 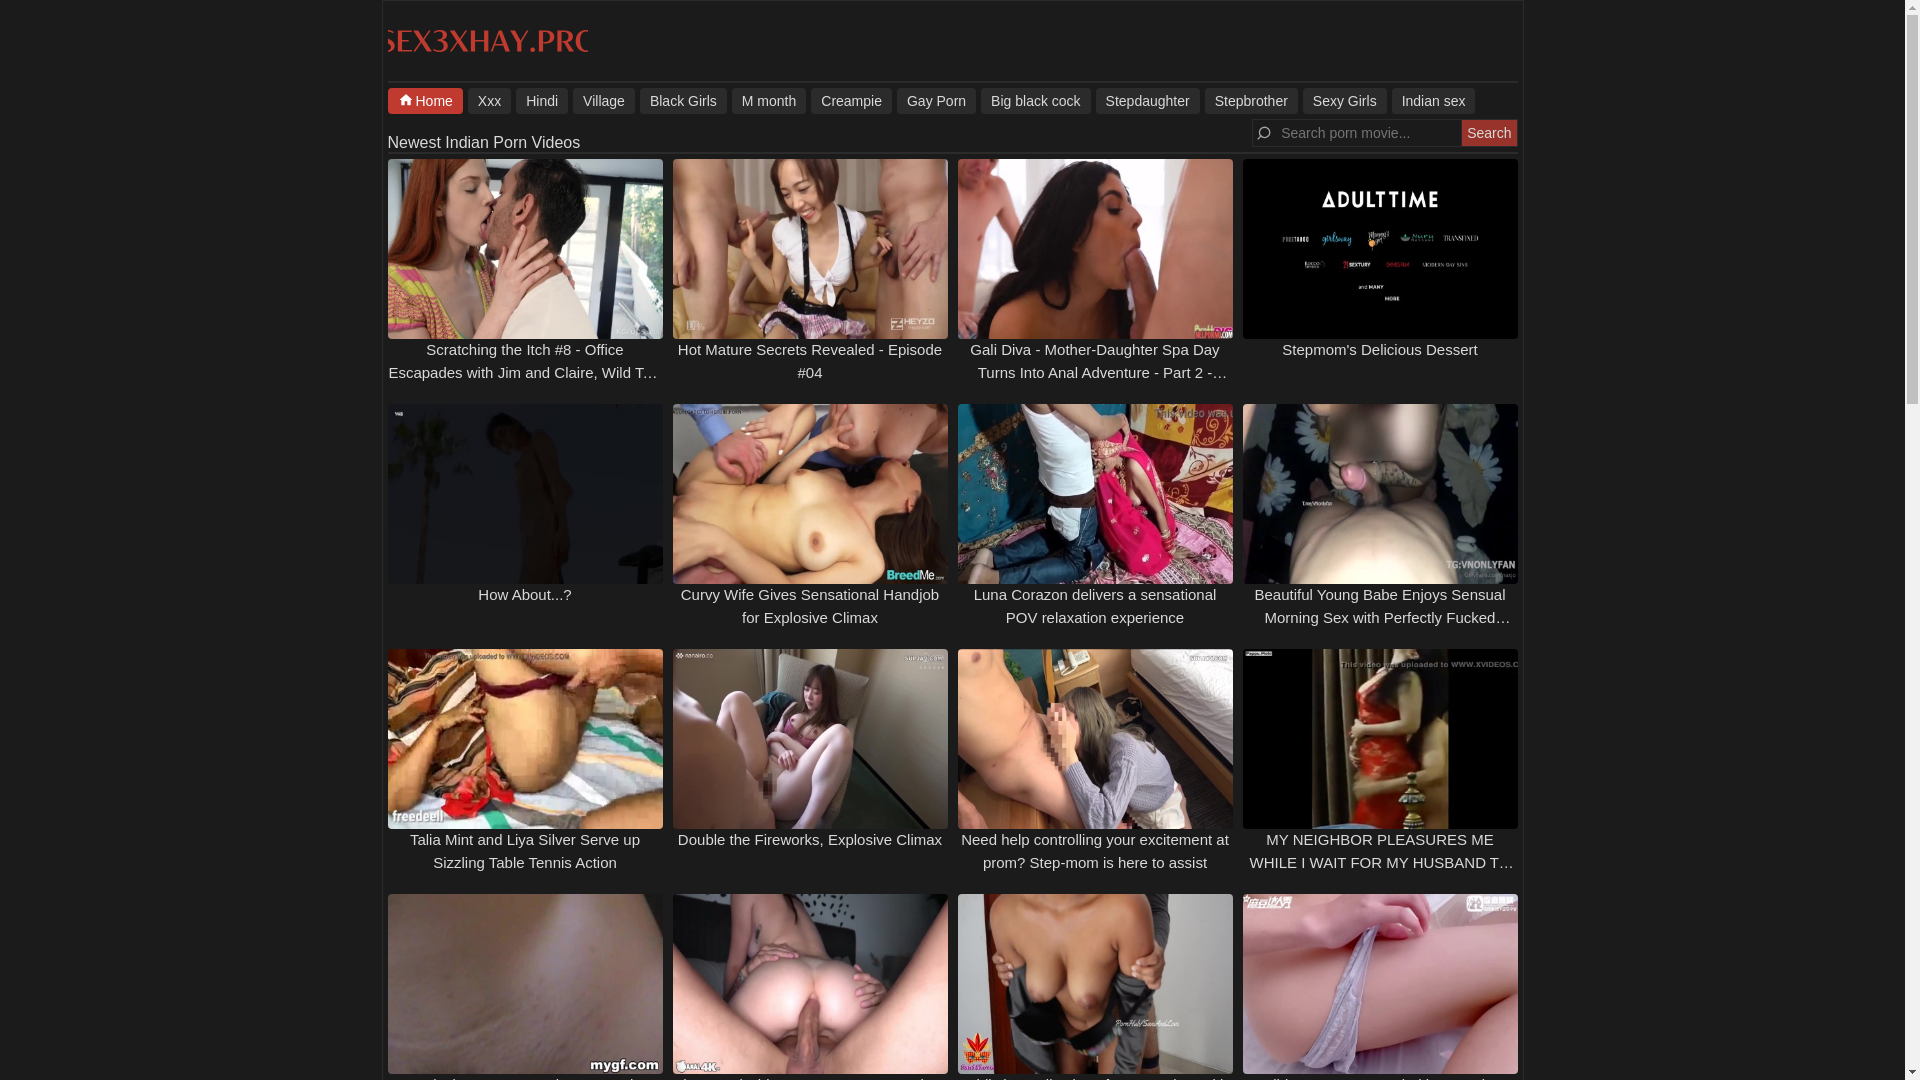 I want to click on M month, so click(x=768, y=100).